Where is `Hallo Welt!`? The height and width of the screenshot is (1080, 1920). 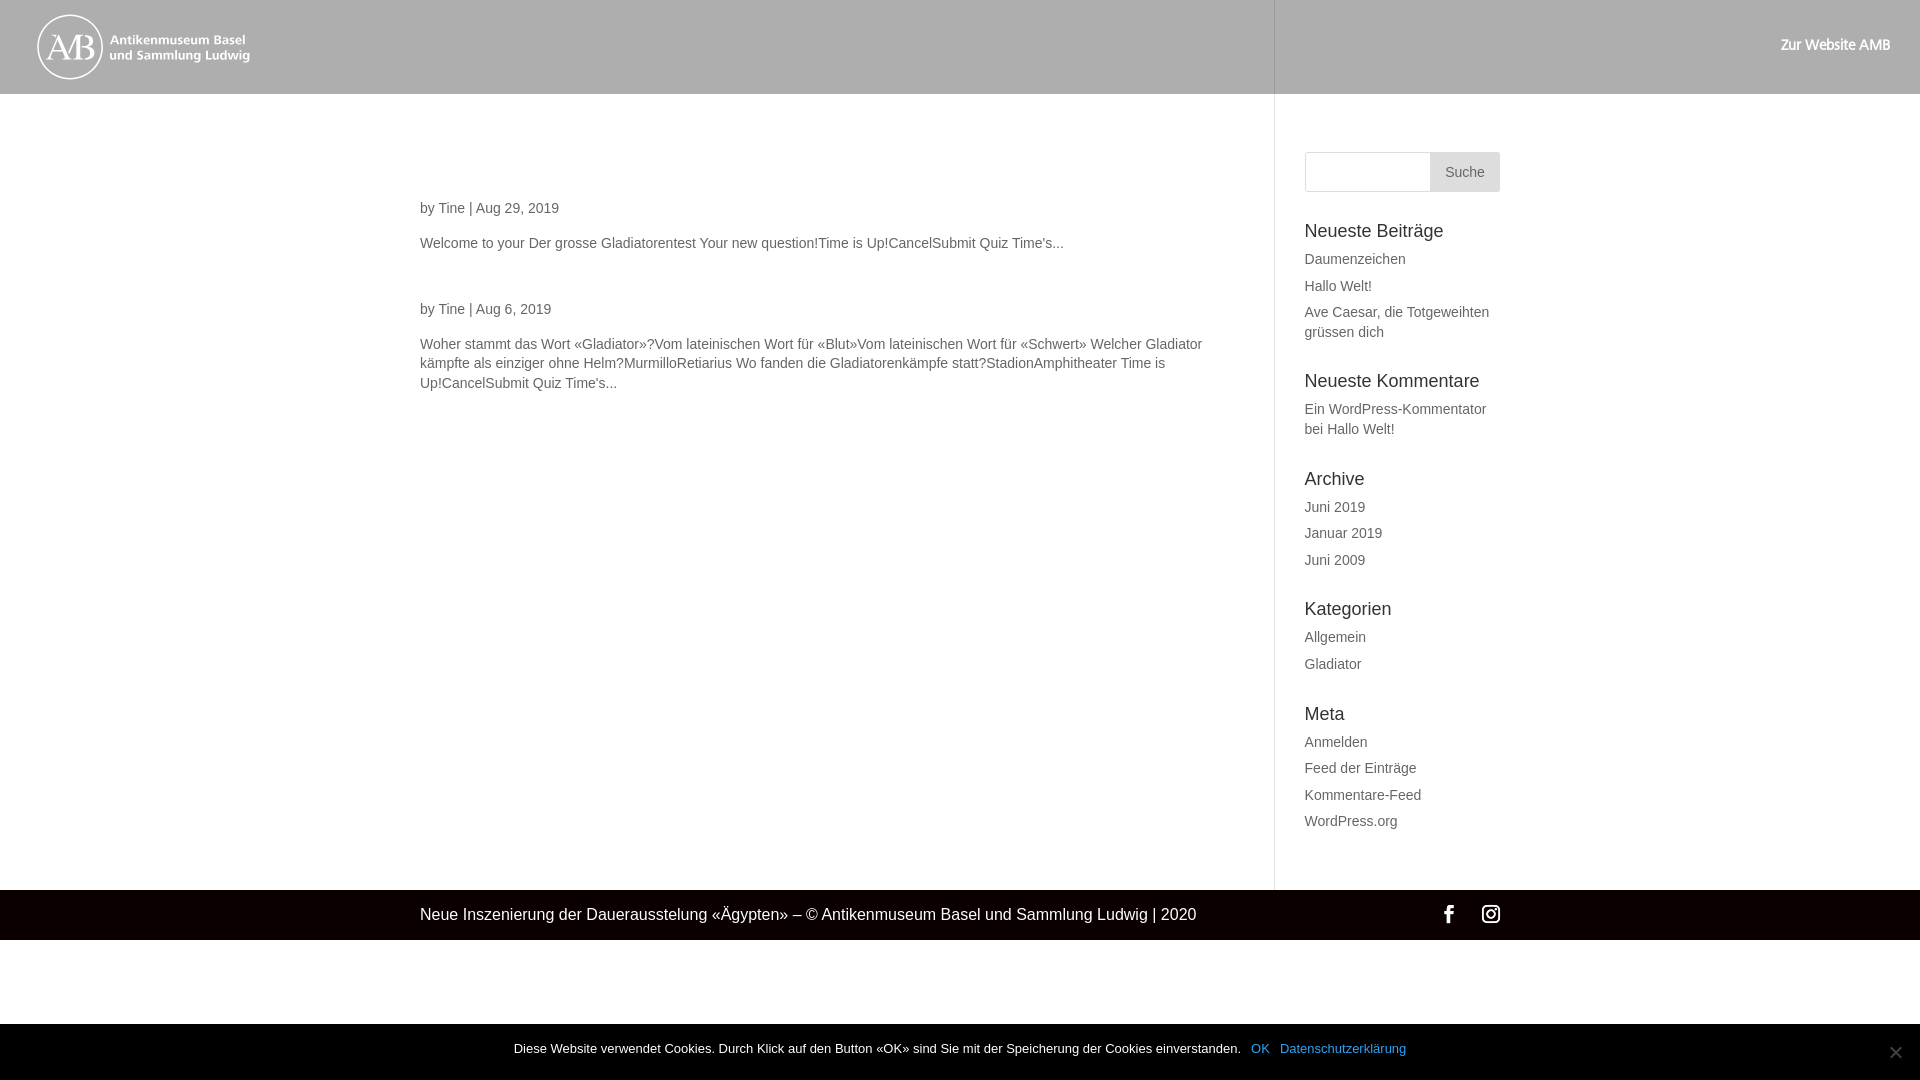 Hallo Welt! is located at coordinates (1360, 429).